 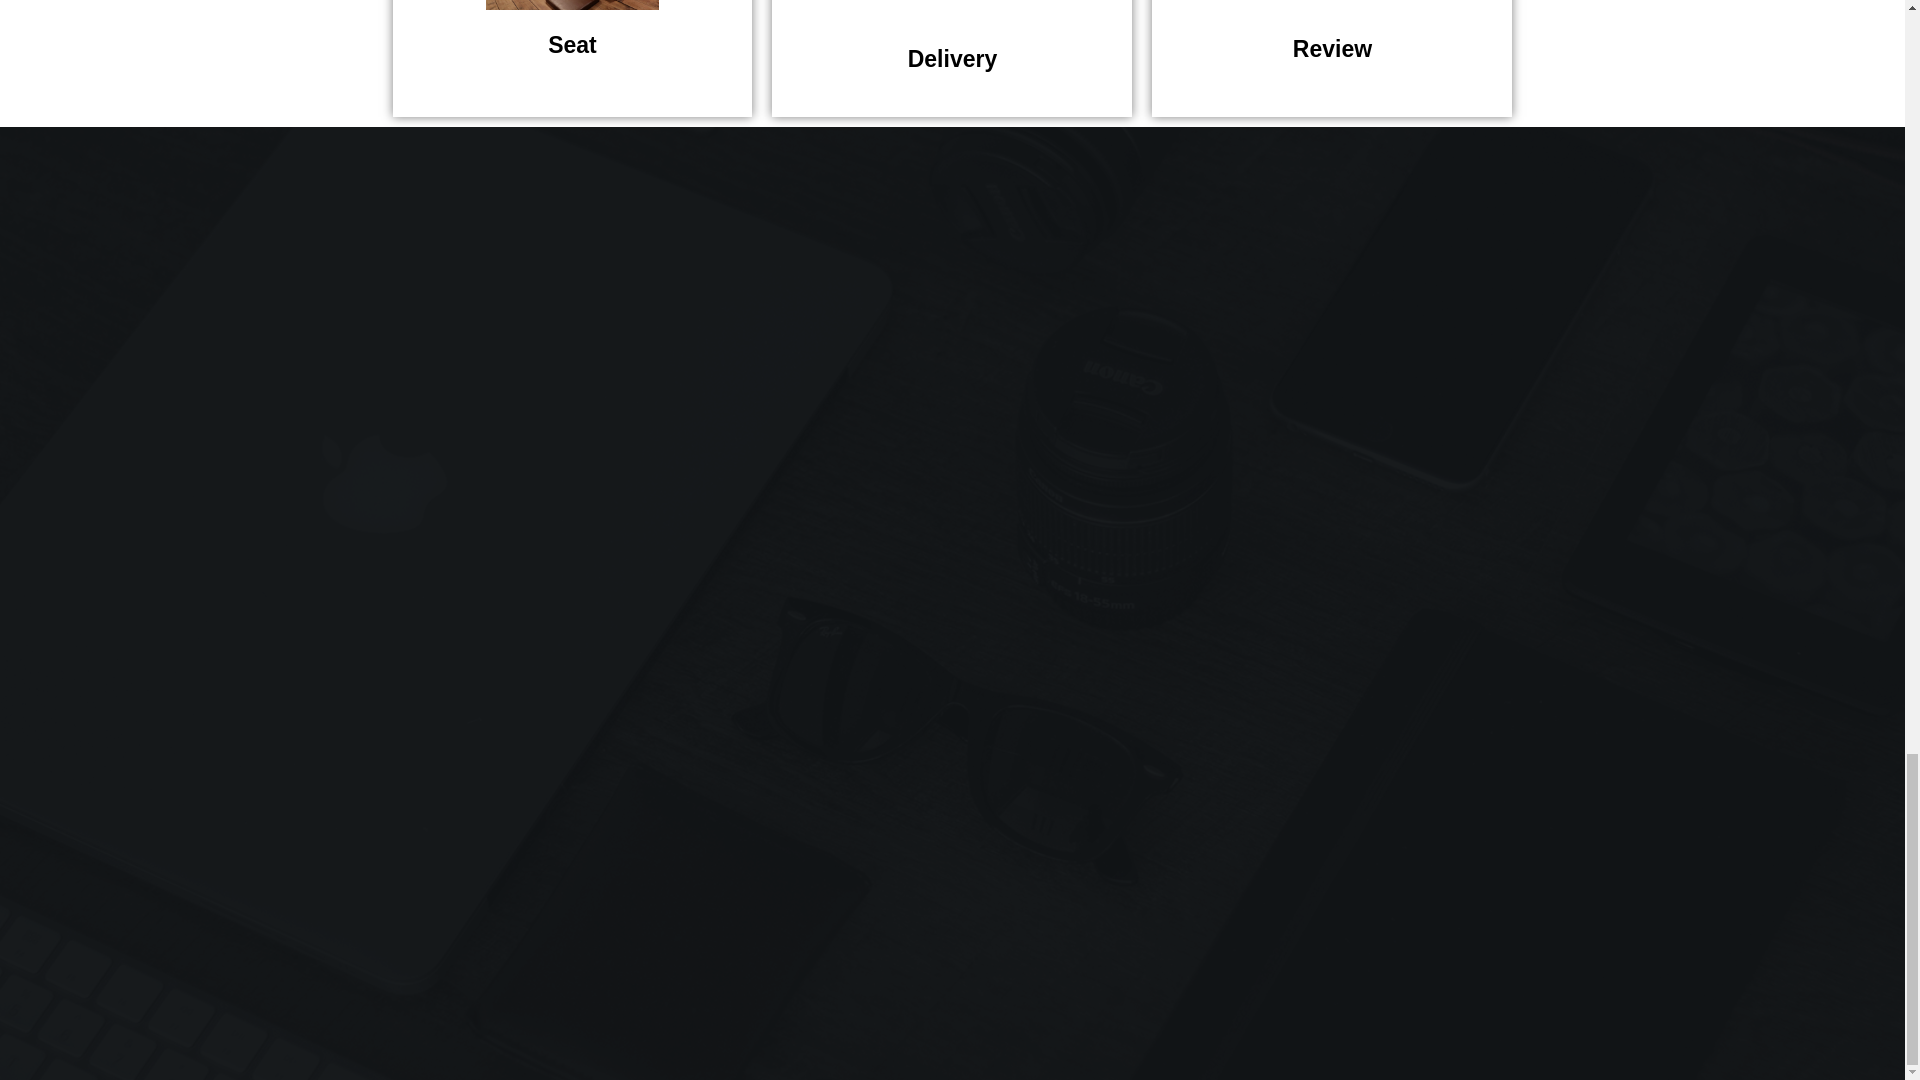 What do you see at coordinates (952, 58) in the screenshot?
I see `Delivery` at bounding box center [952, 58].